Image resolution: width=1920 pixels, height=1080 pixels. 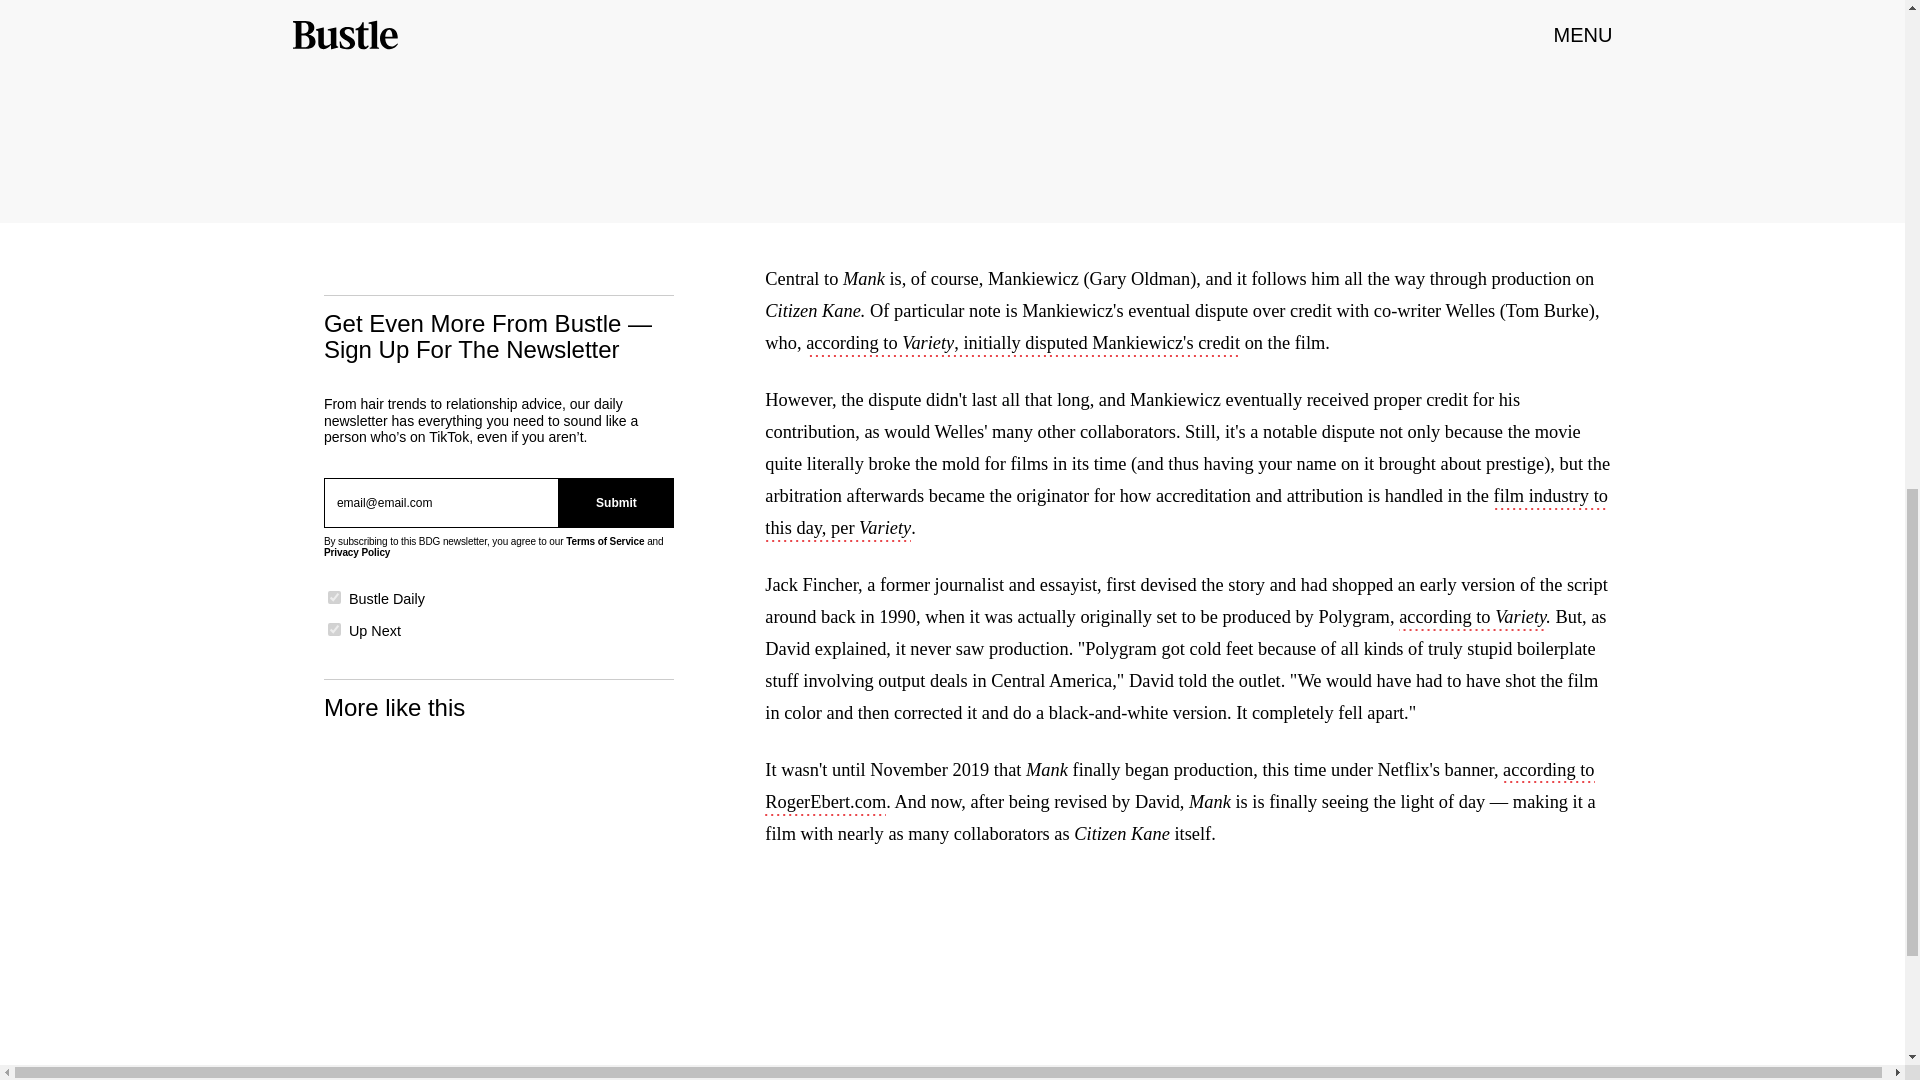 I want to click on Terms of Service, so click(x=604, y=540).